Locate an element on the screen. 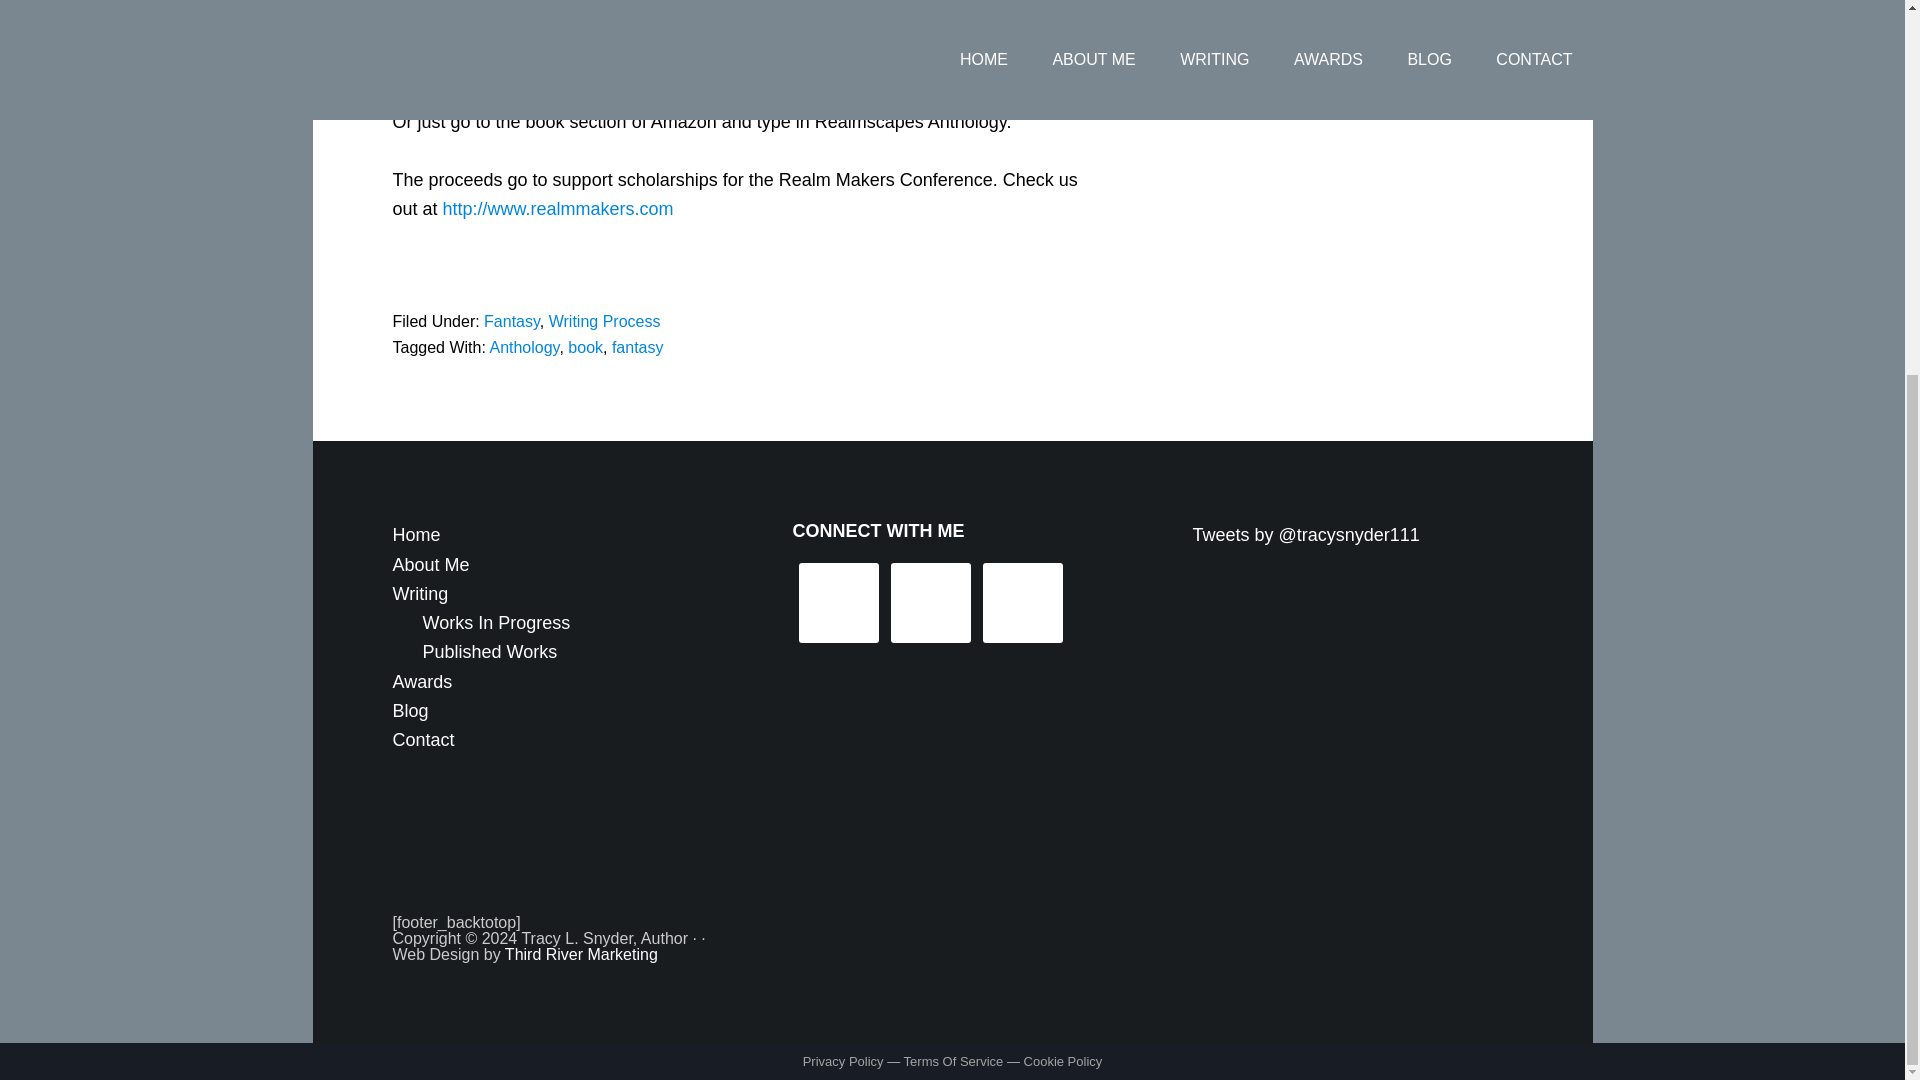 This screenshot has height=1080, width=1920. Writing is located at coordinates (419, 594).